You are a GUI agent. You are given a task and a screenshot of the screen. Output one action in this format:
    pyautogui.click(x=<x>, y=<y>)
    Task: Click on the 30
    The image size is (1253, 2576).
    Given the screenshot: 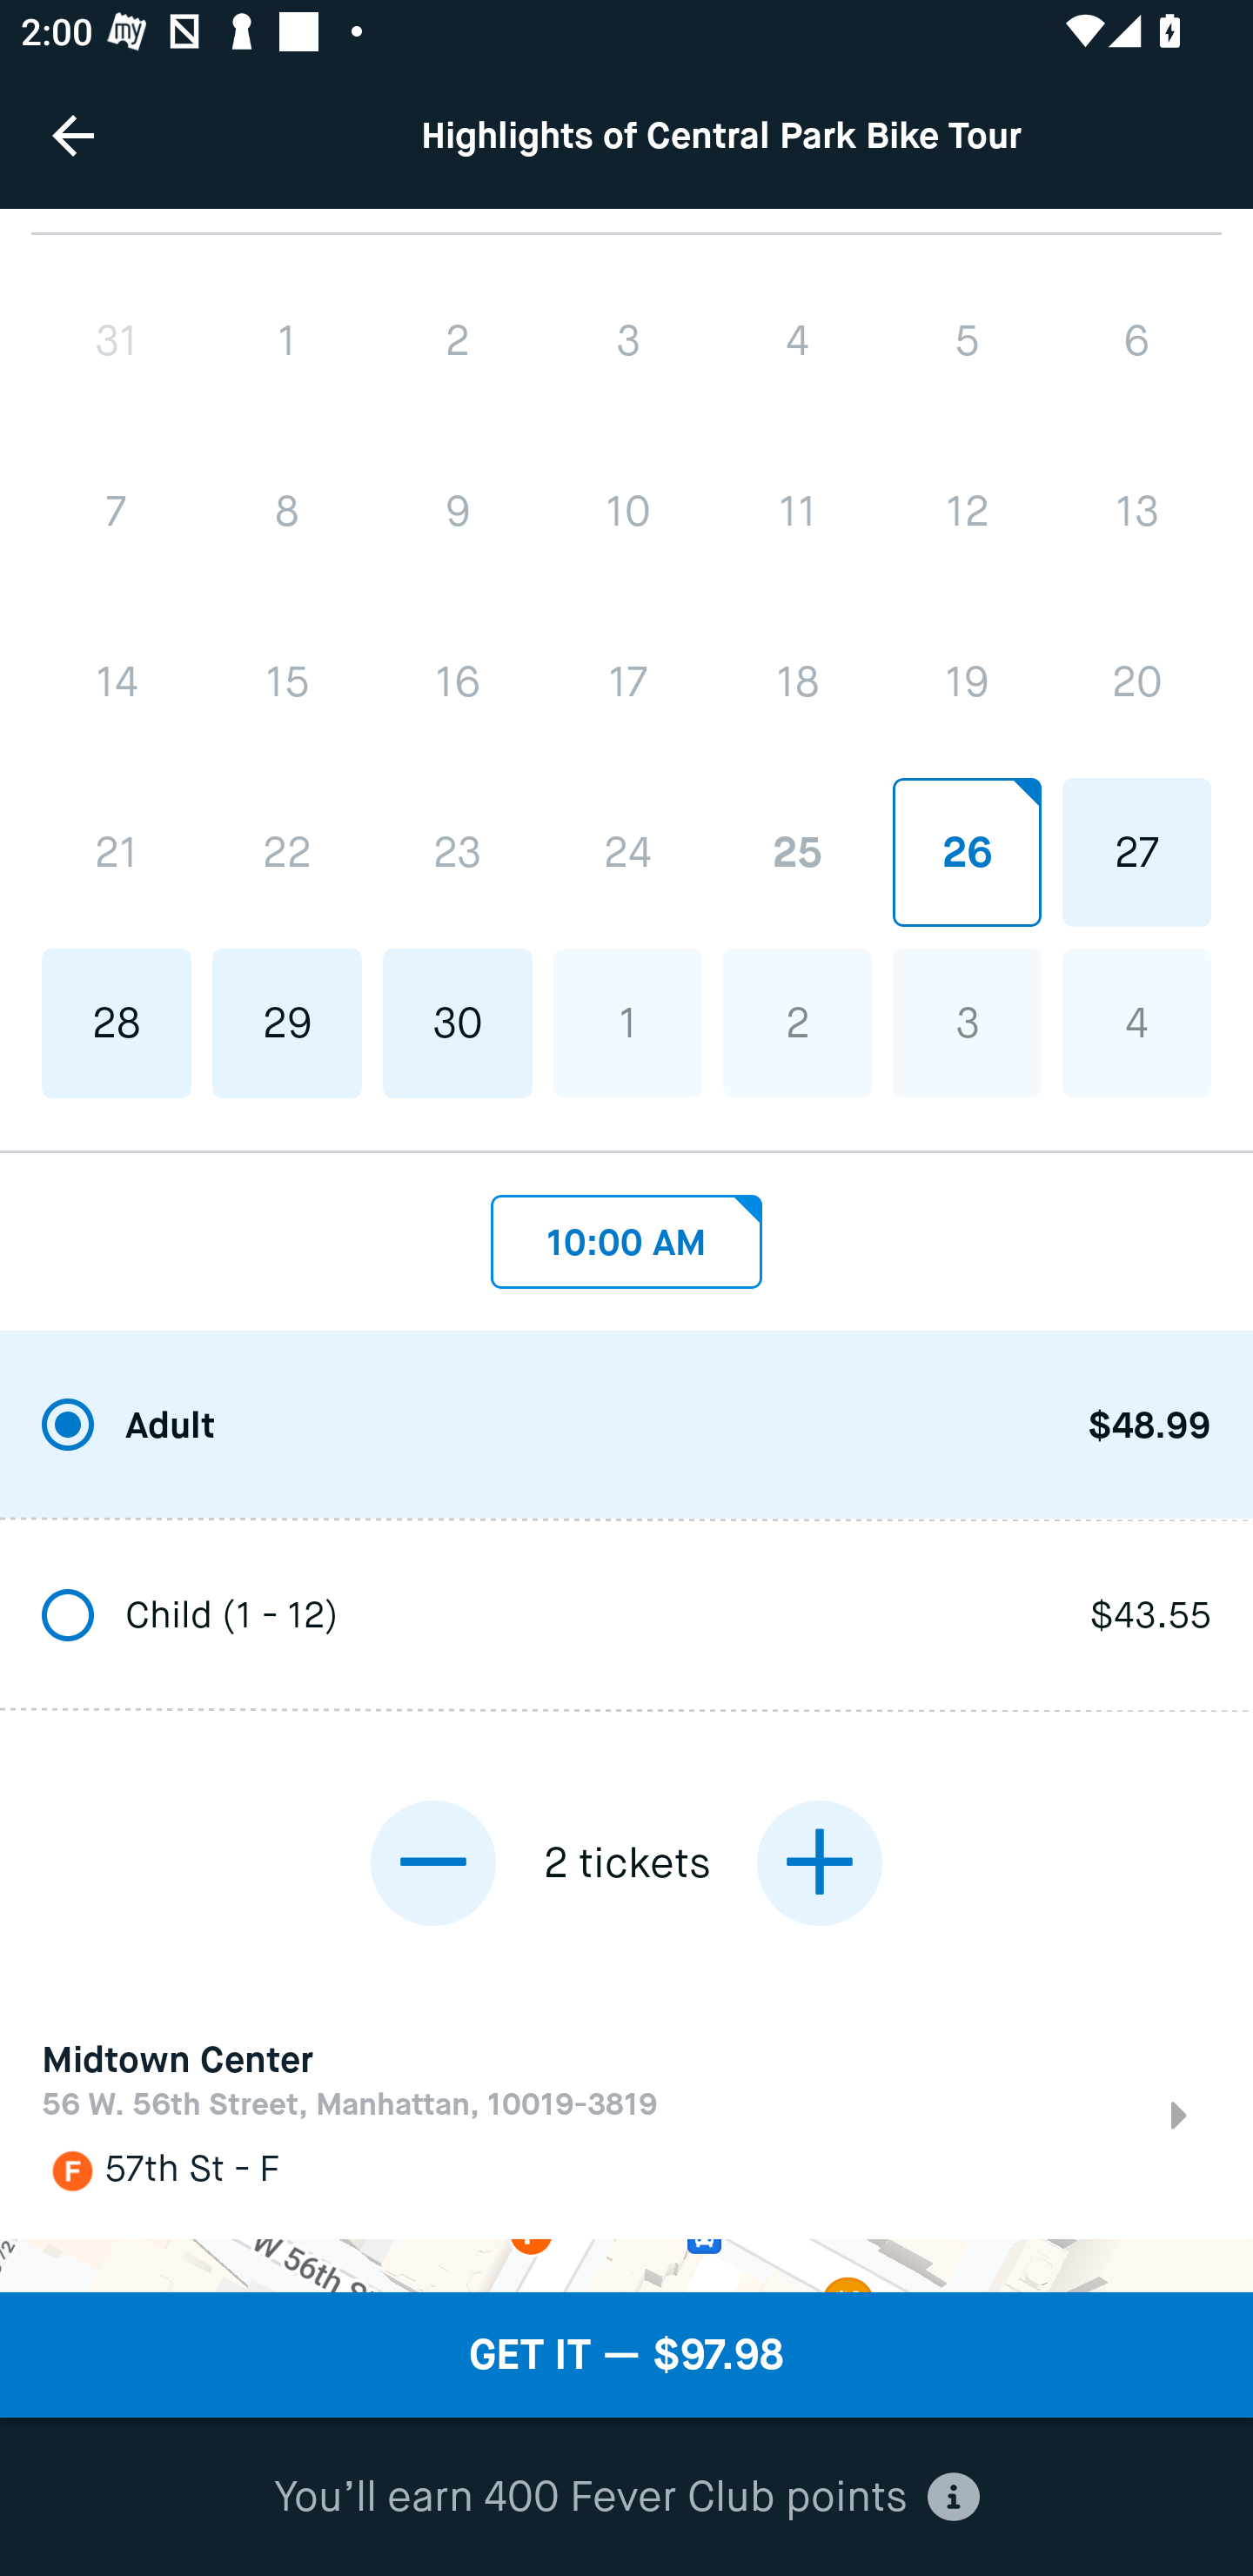 What is the action you would take?
    pyautogui.click(x=458, y=1022)
    